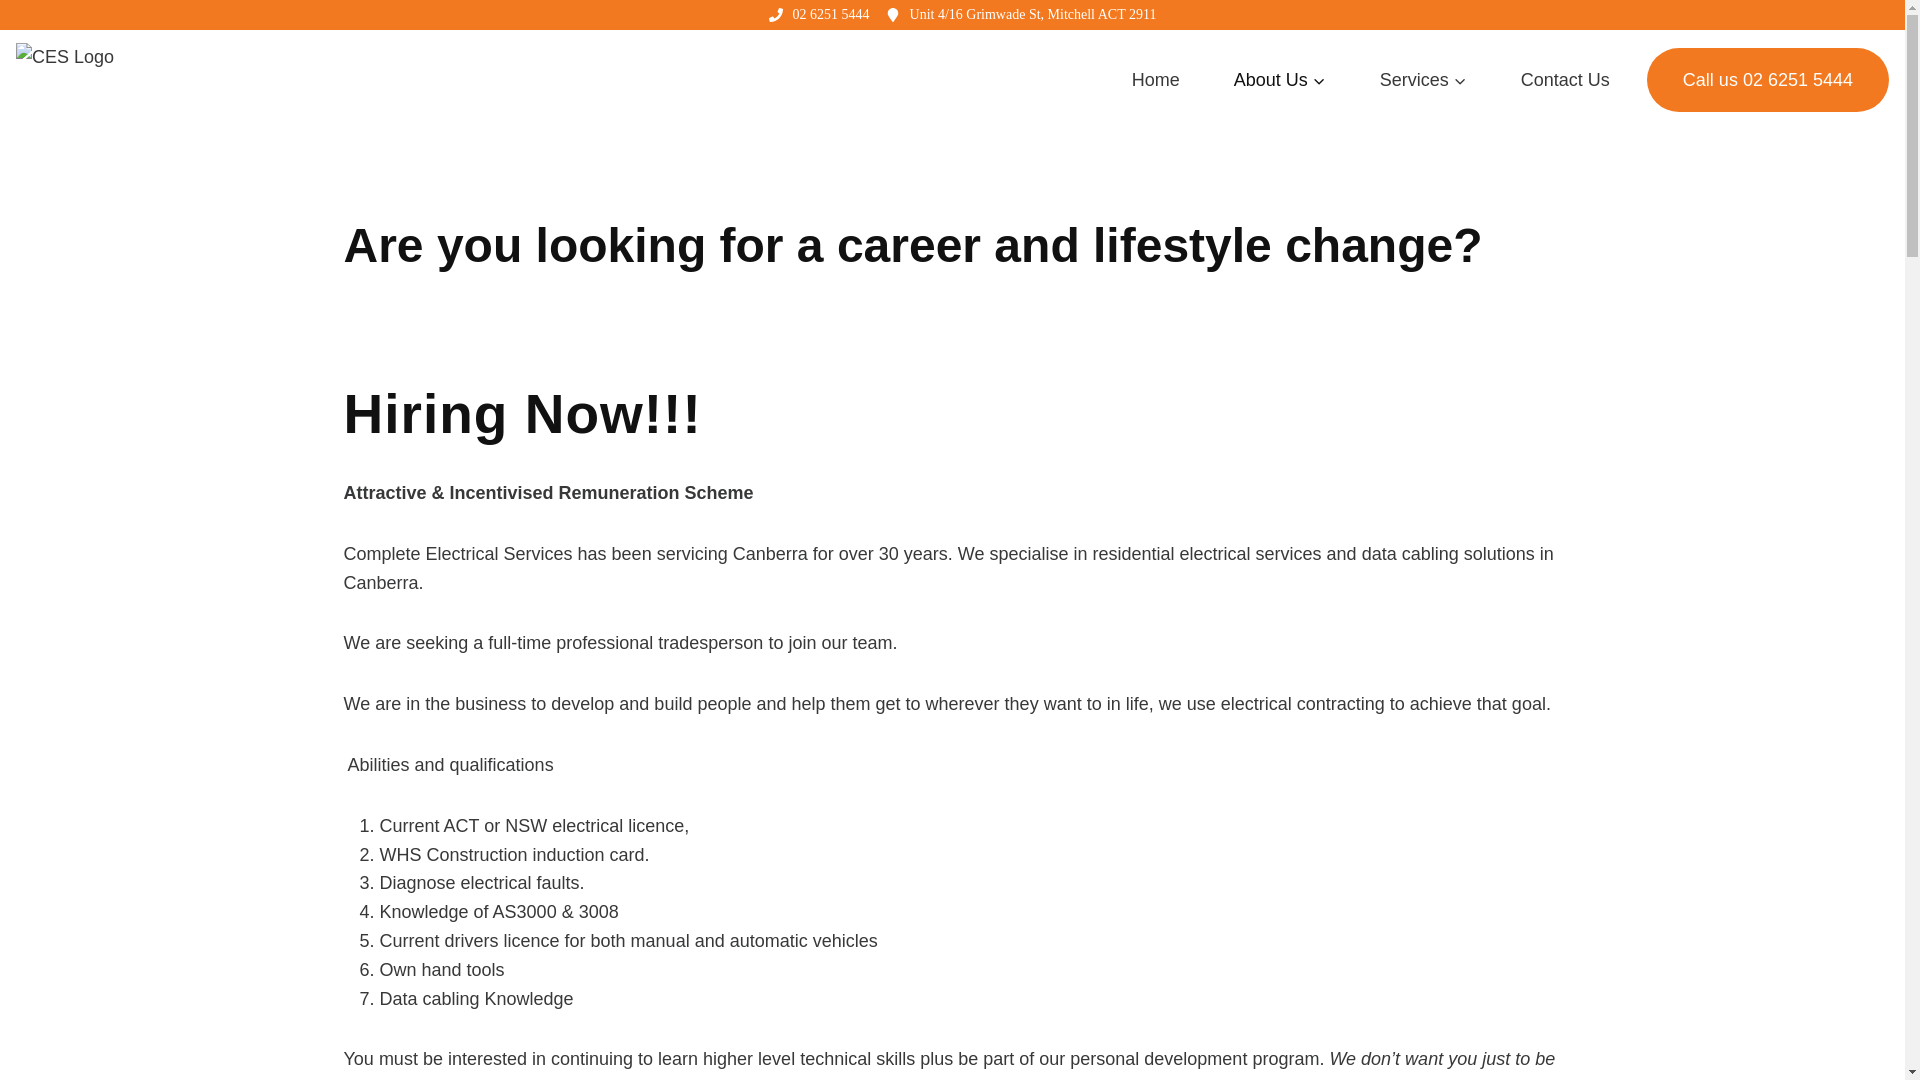  What do you see at coordinates (1565, 80) in the screenshot?
I see `Contact Us` at bounding box center [1565, 80].